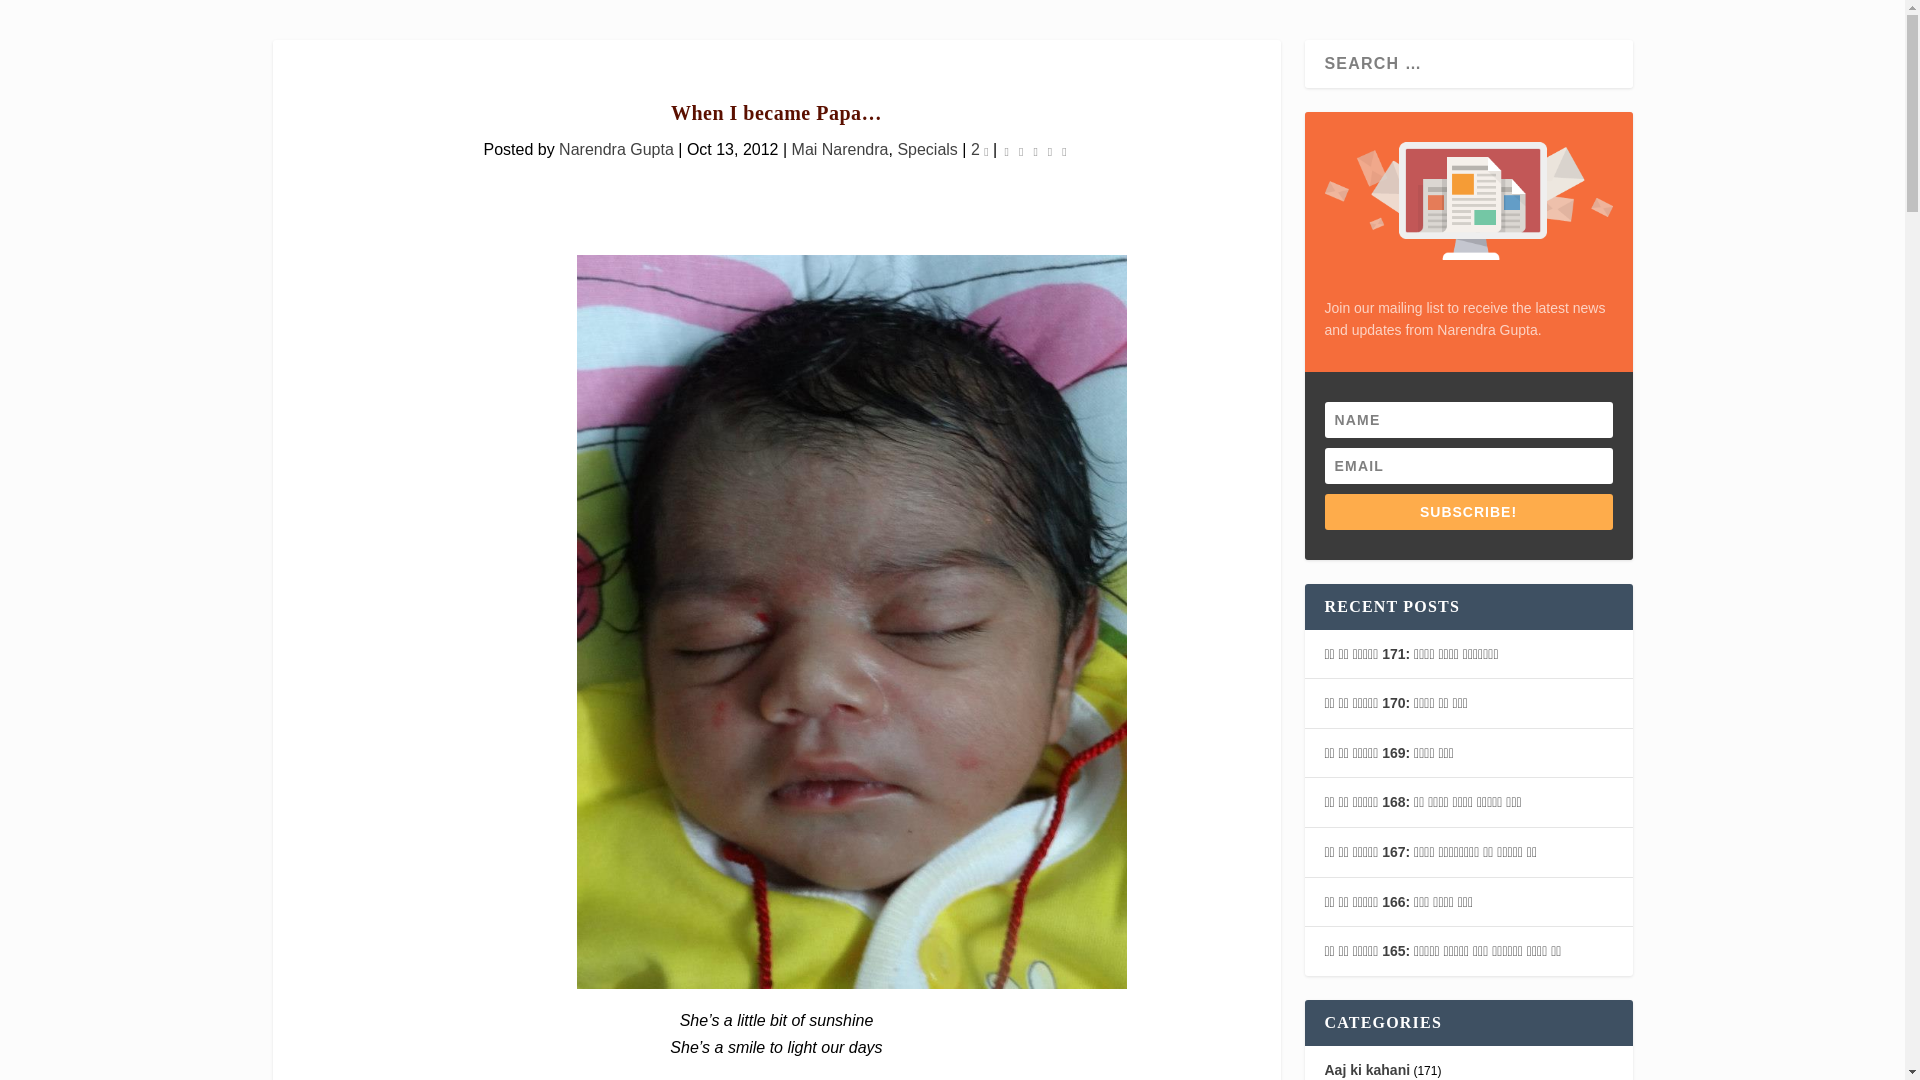  I want to click on comment count, so click(986, 152).